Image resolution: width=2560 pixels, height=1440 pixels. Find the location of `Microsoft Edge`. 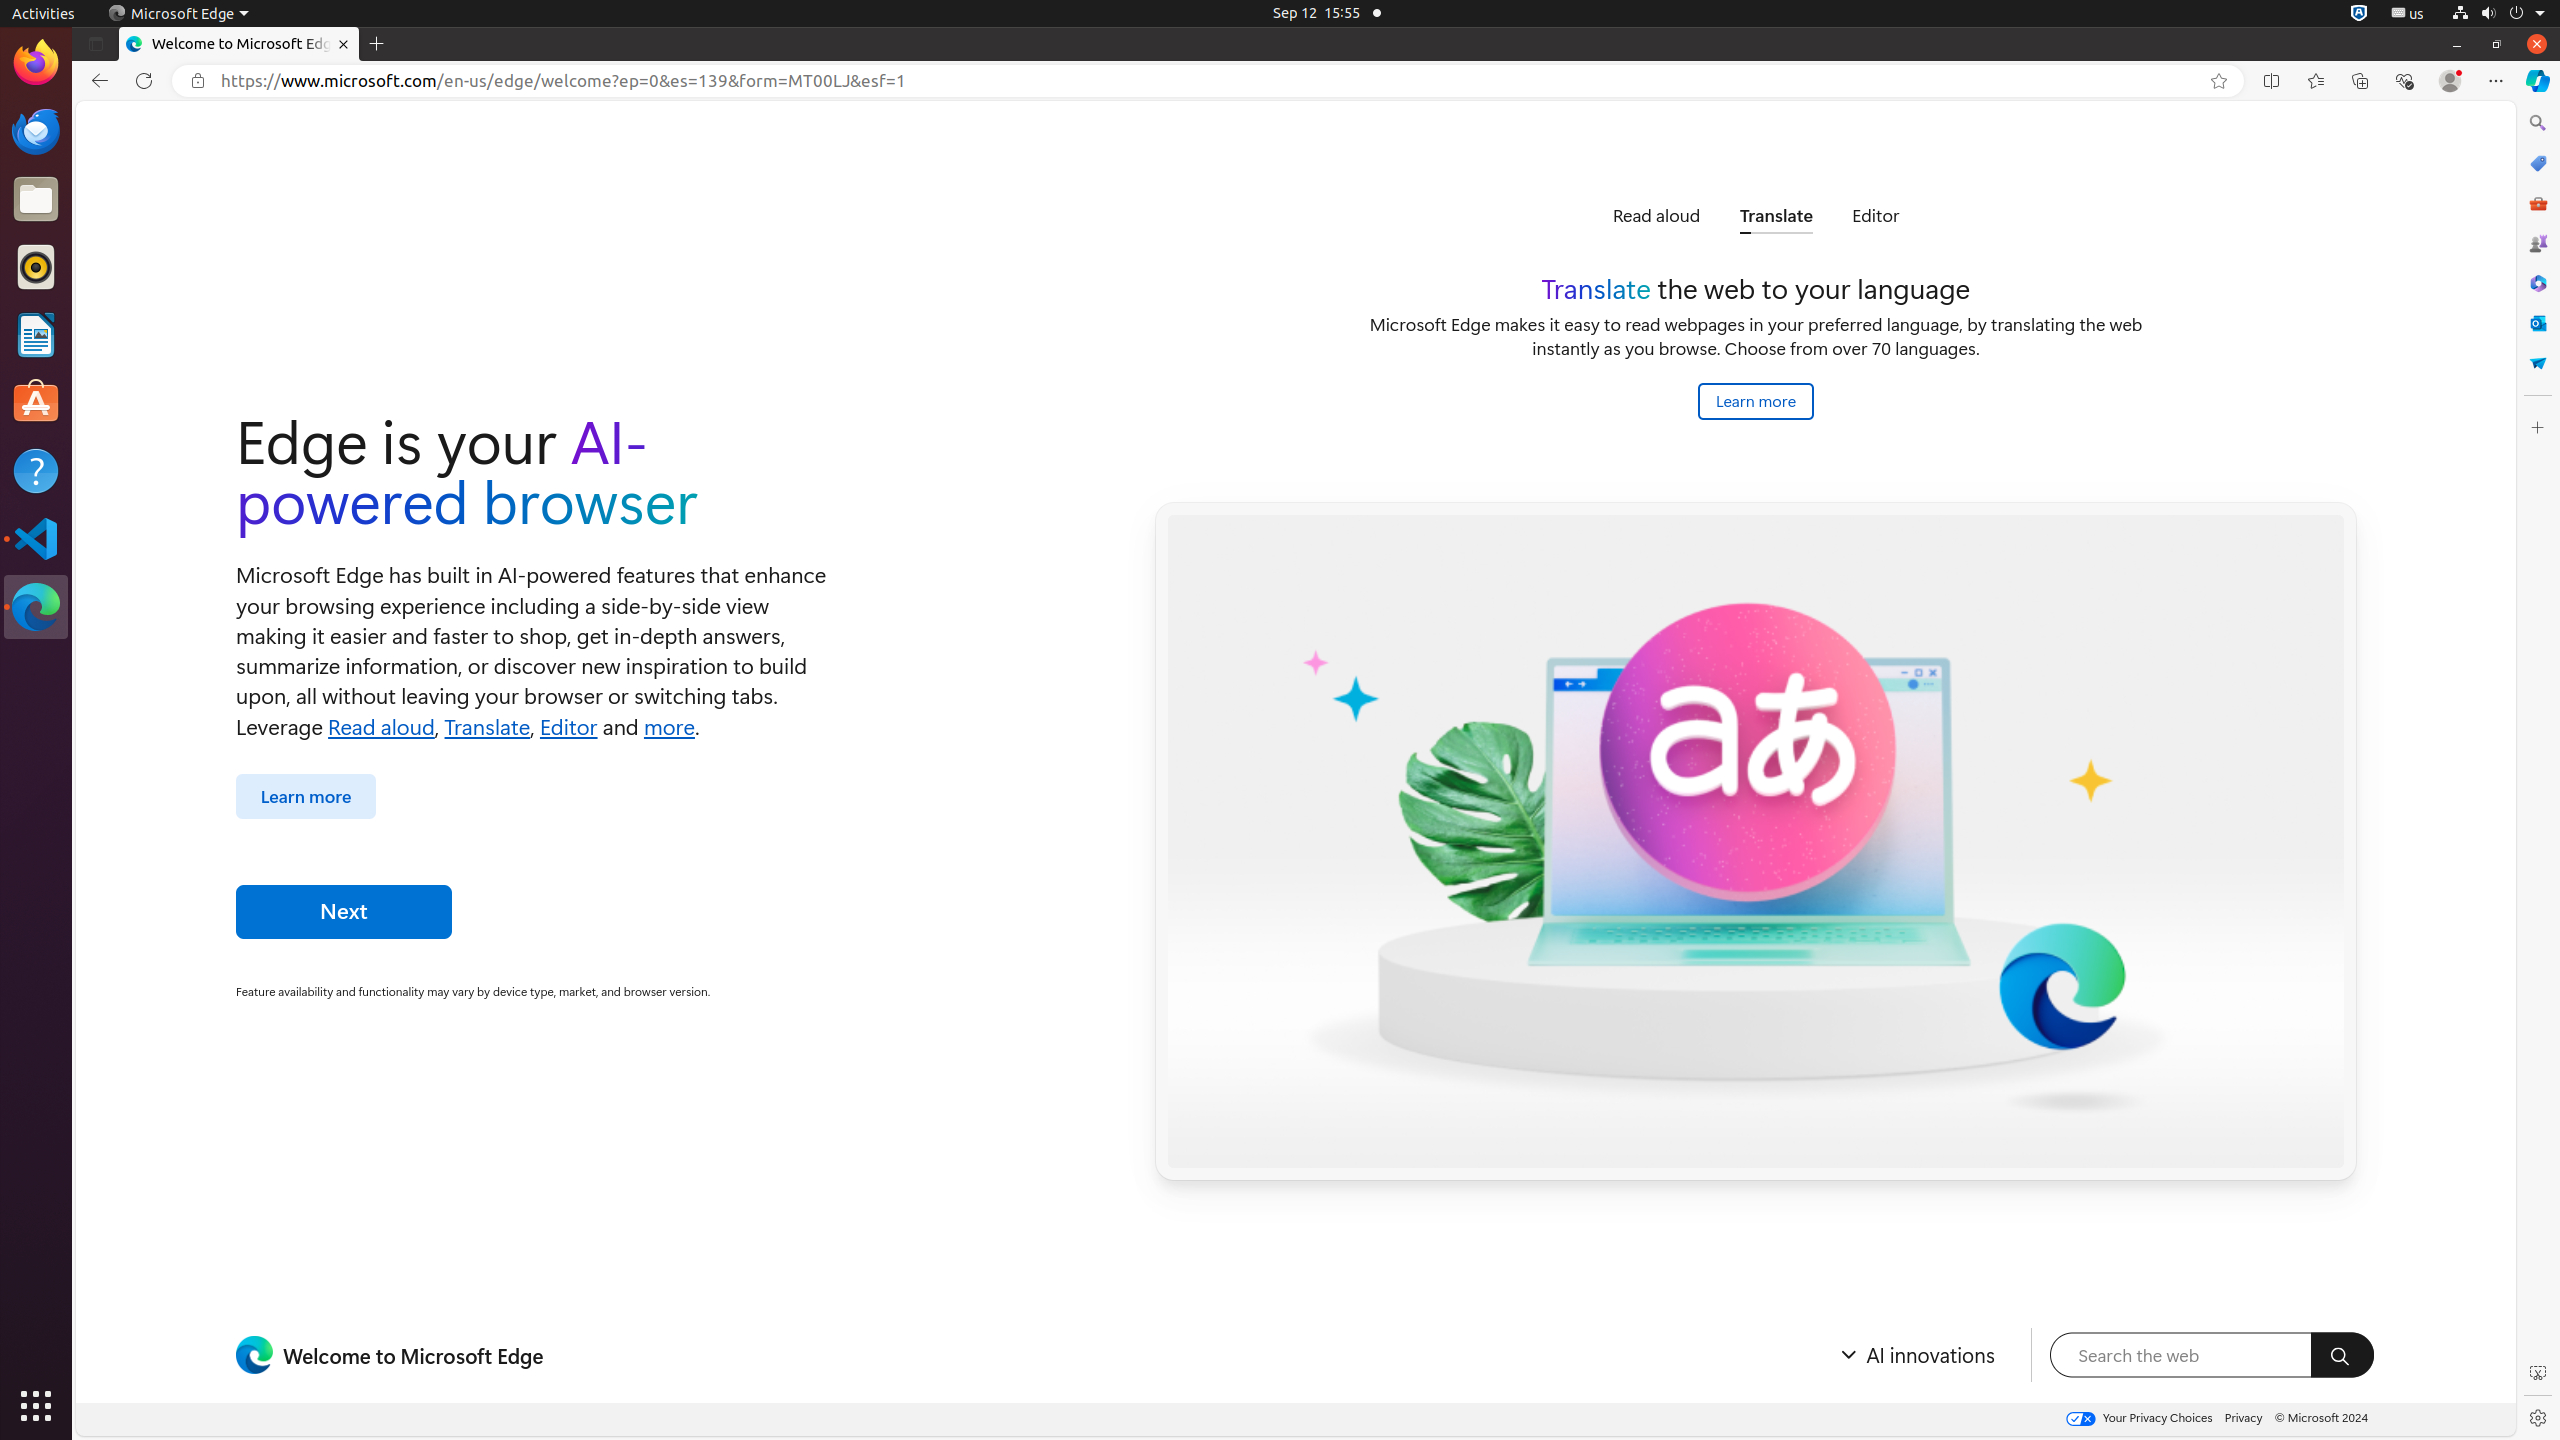

Microsoft Edge is located at coordinates (36, 607).